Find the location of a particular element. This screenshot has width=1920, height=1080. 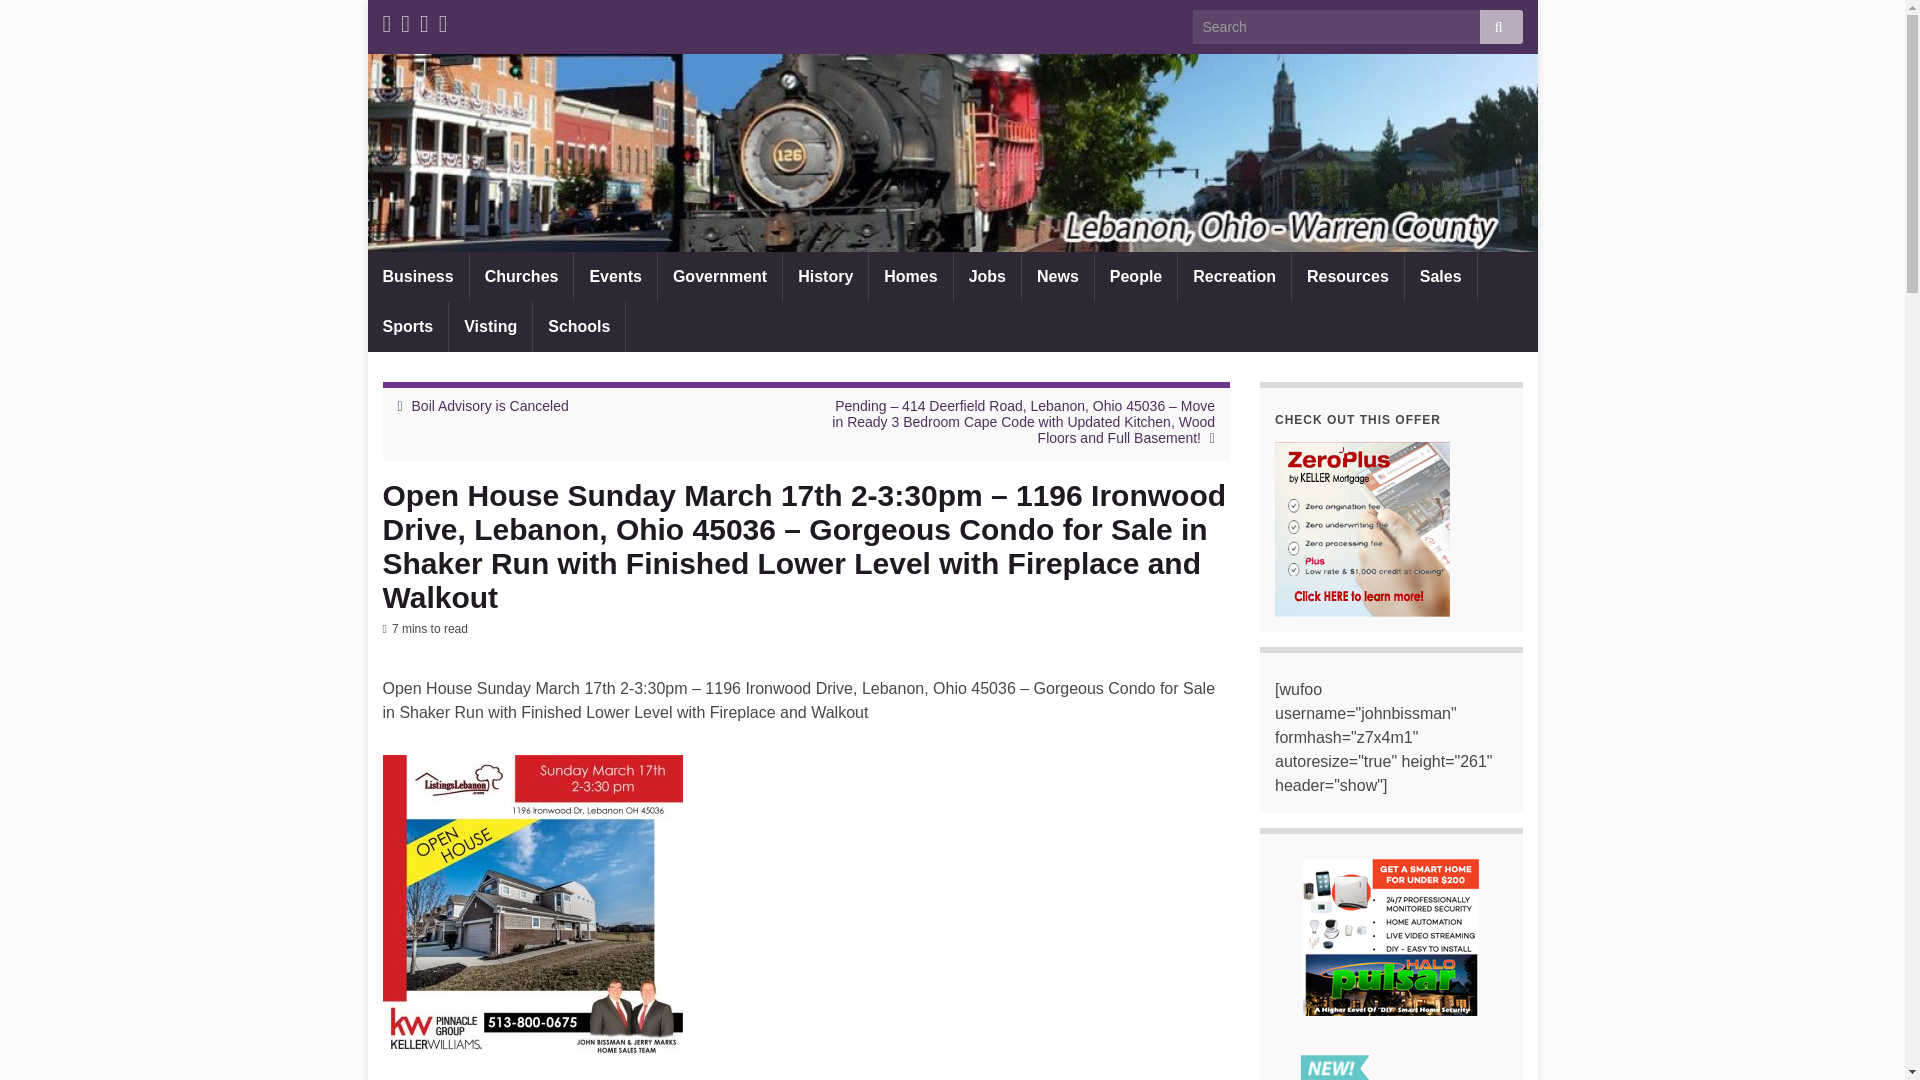

Events is located at coordinates (615, 276).